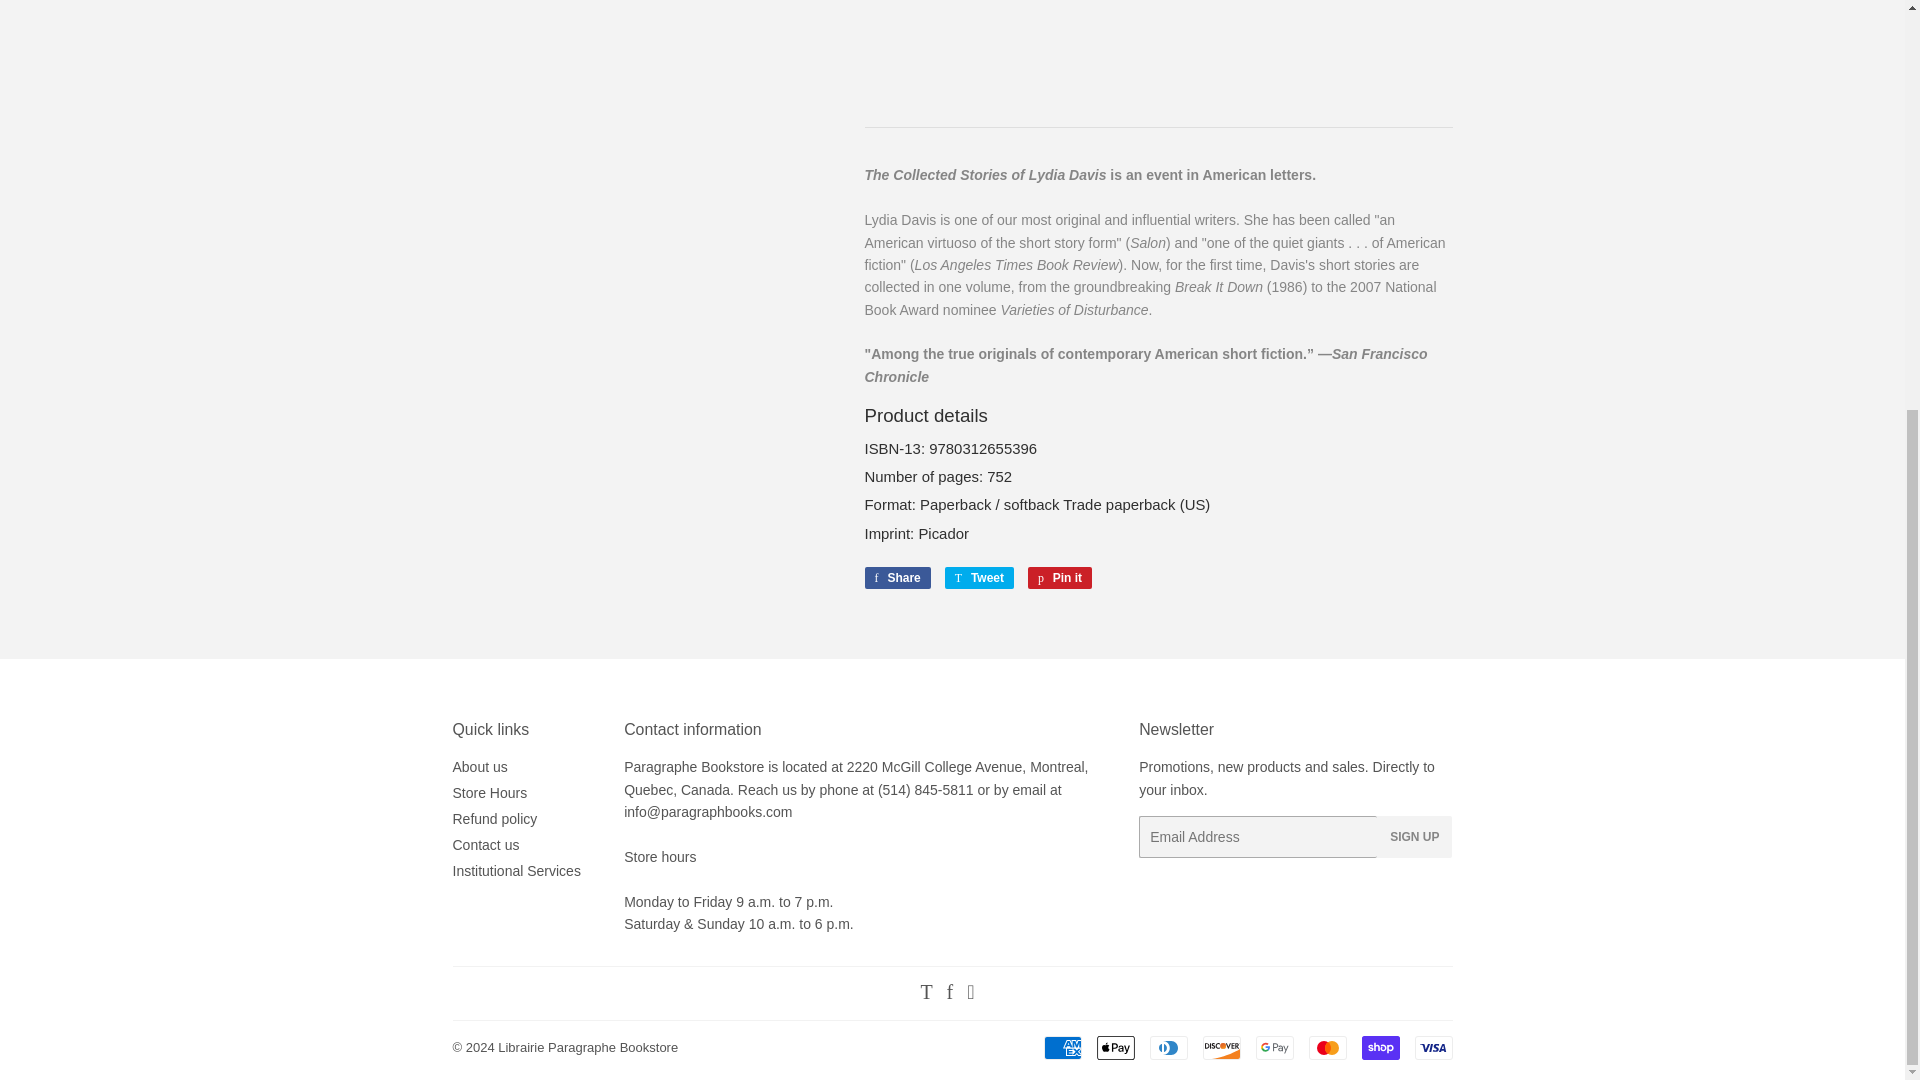 The height and width of the screenshot is (1080, 1920). I want to click on Visa, so click(1432, 1047).